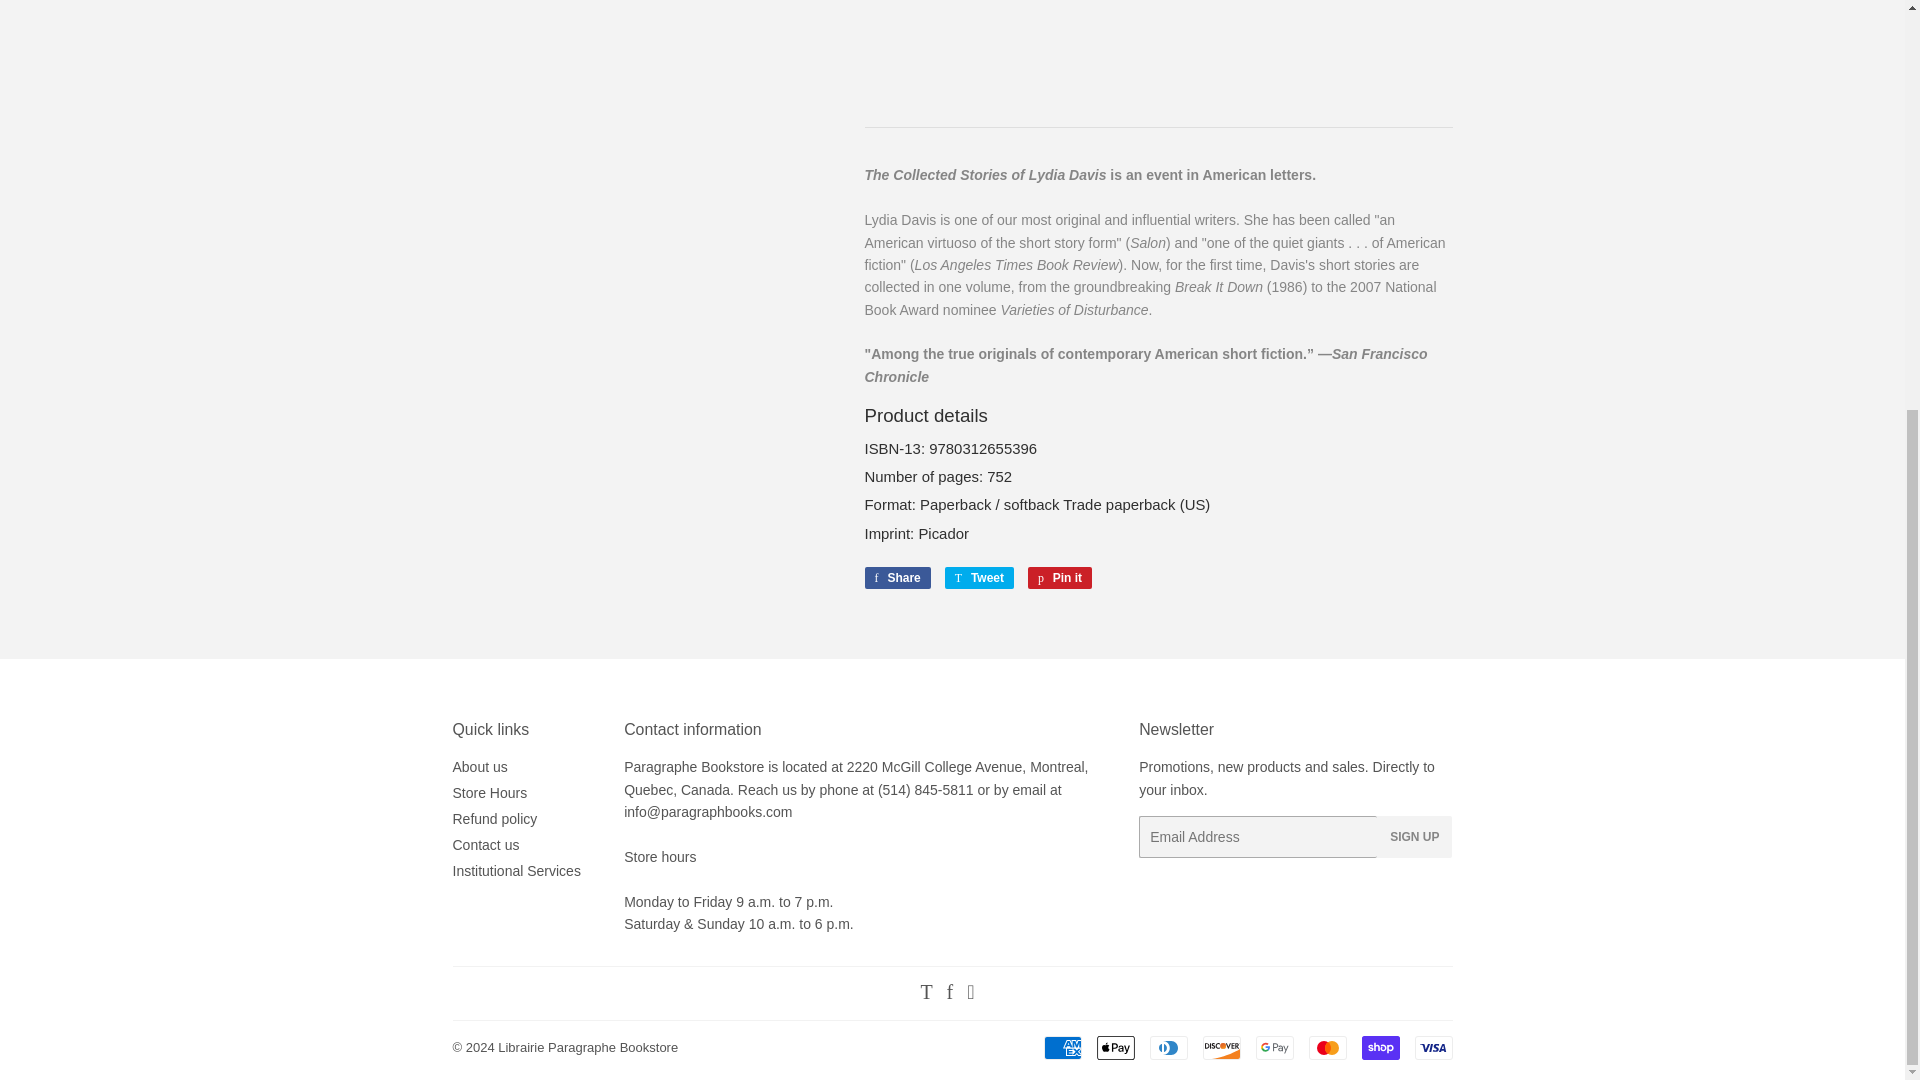 The height and width of the screenshot is (1080, 1920). I want to click on Visa, so click(1432, 1047).